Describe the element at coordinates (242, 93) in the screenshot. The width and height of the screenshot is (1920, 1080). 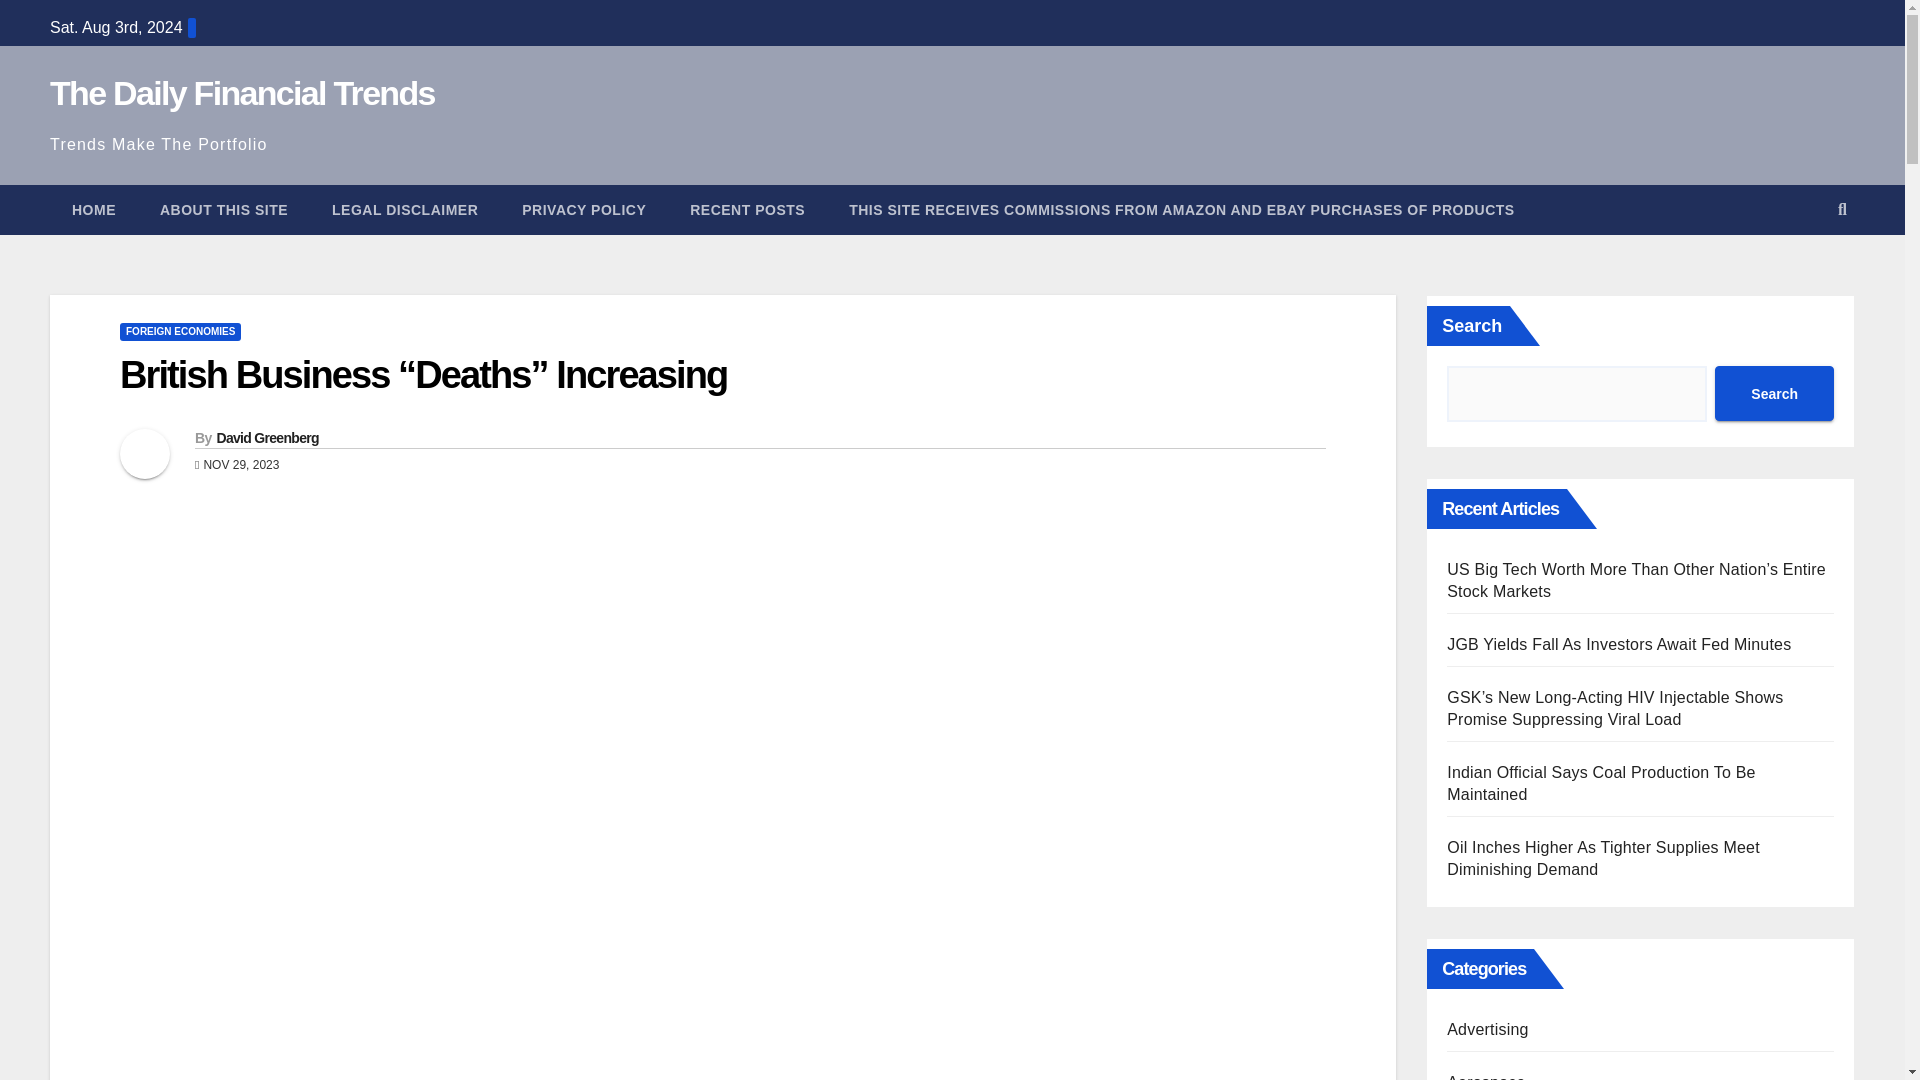
I see `The Daily Financial Trends` at that location.